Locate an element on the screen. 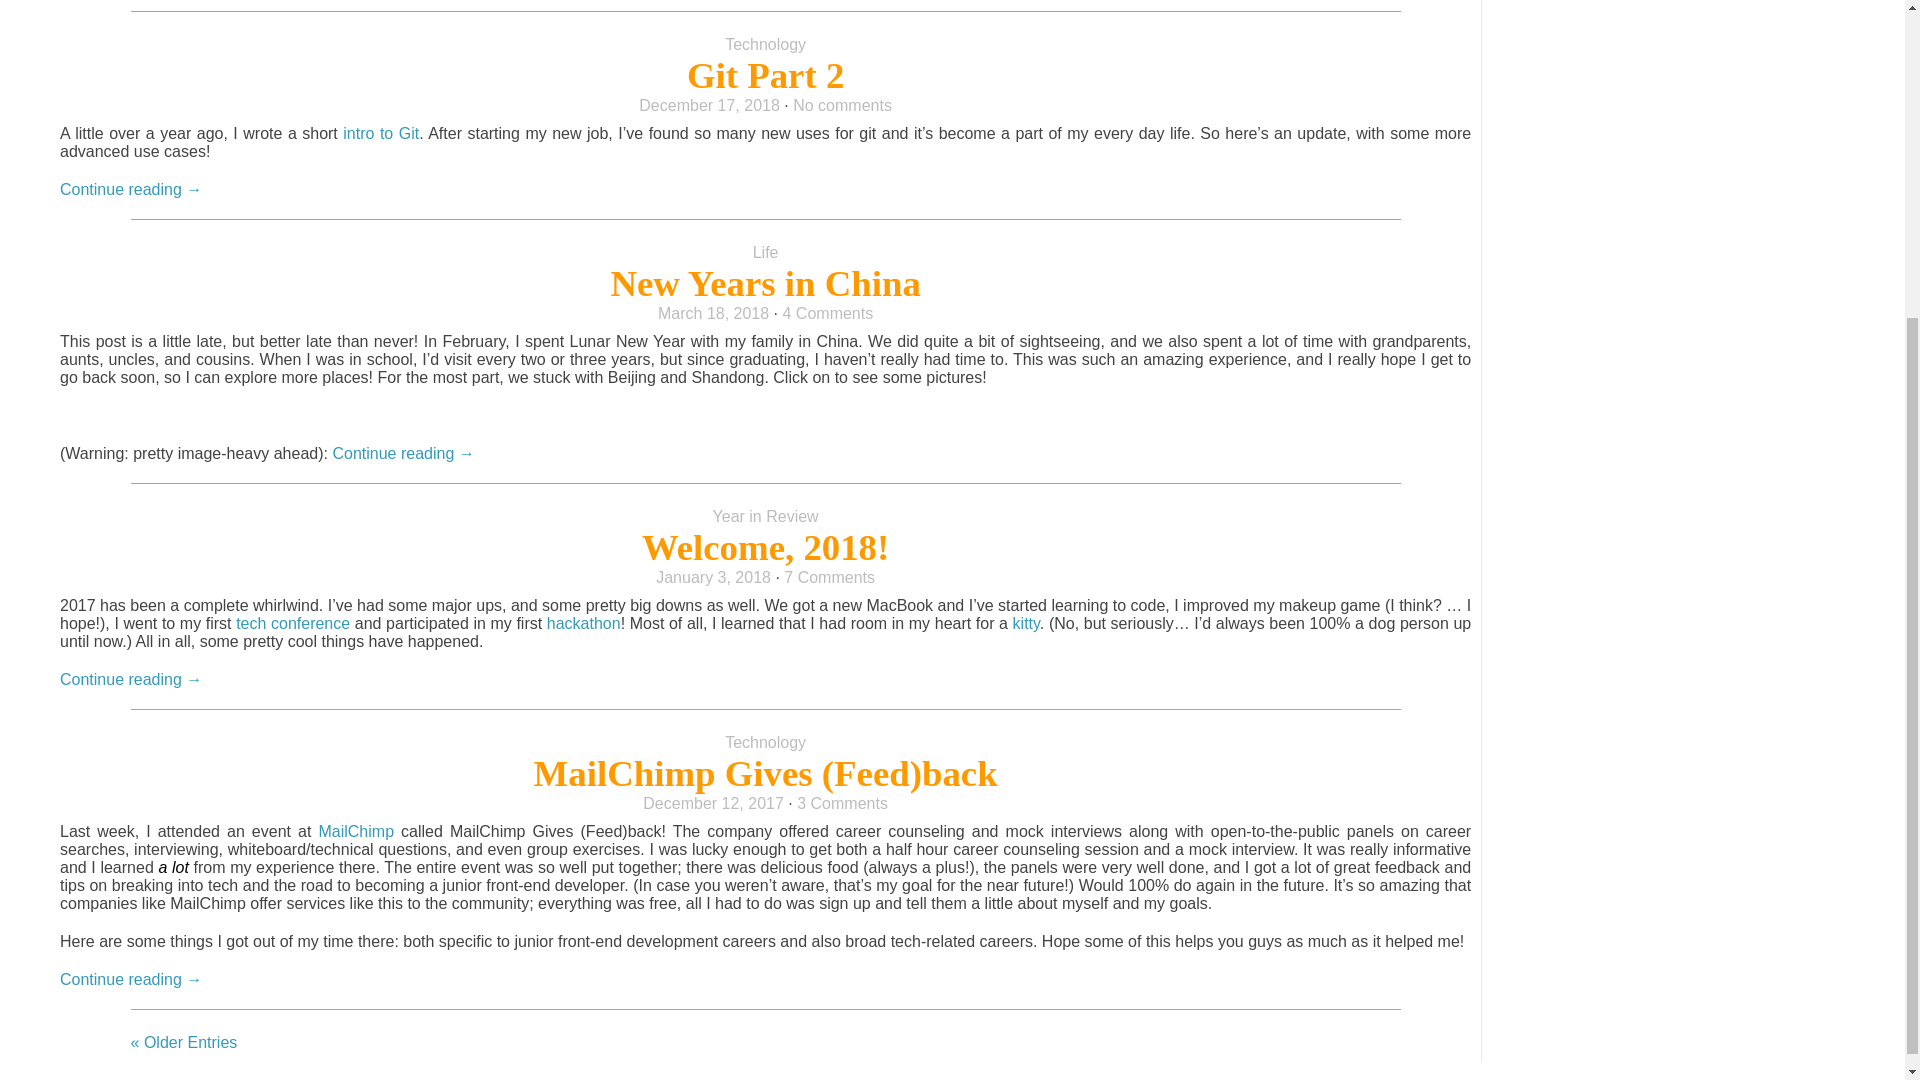 This screenshot has height=1080, width=1920. Technology is located at coordinates (766, 44).